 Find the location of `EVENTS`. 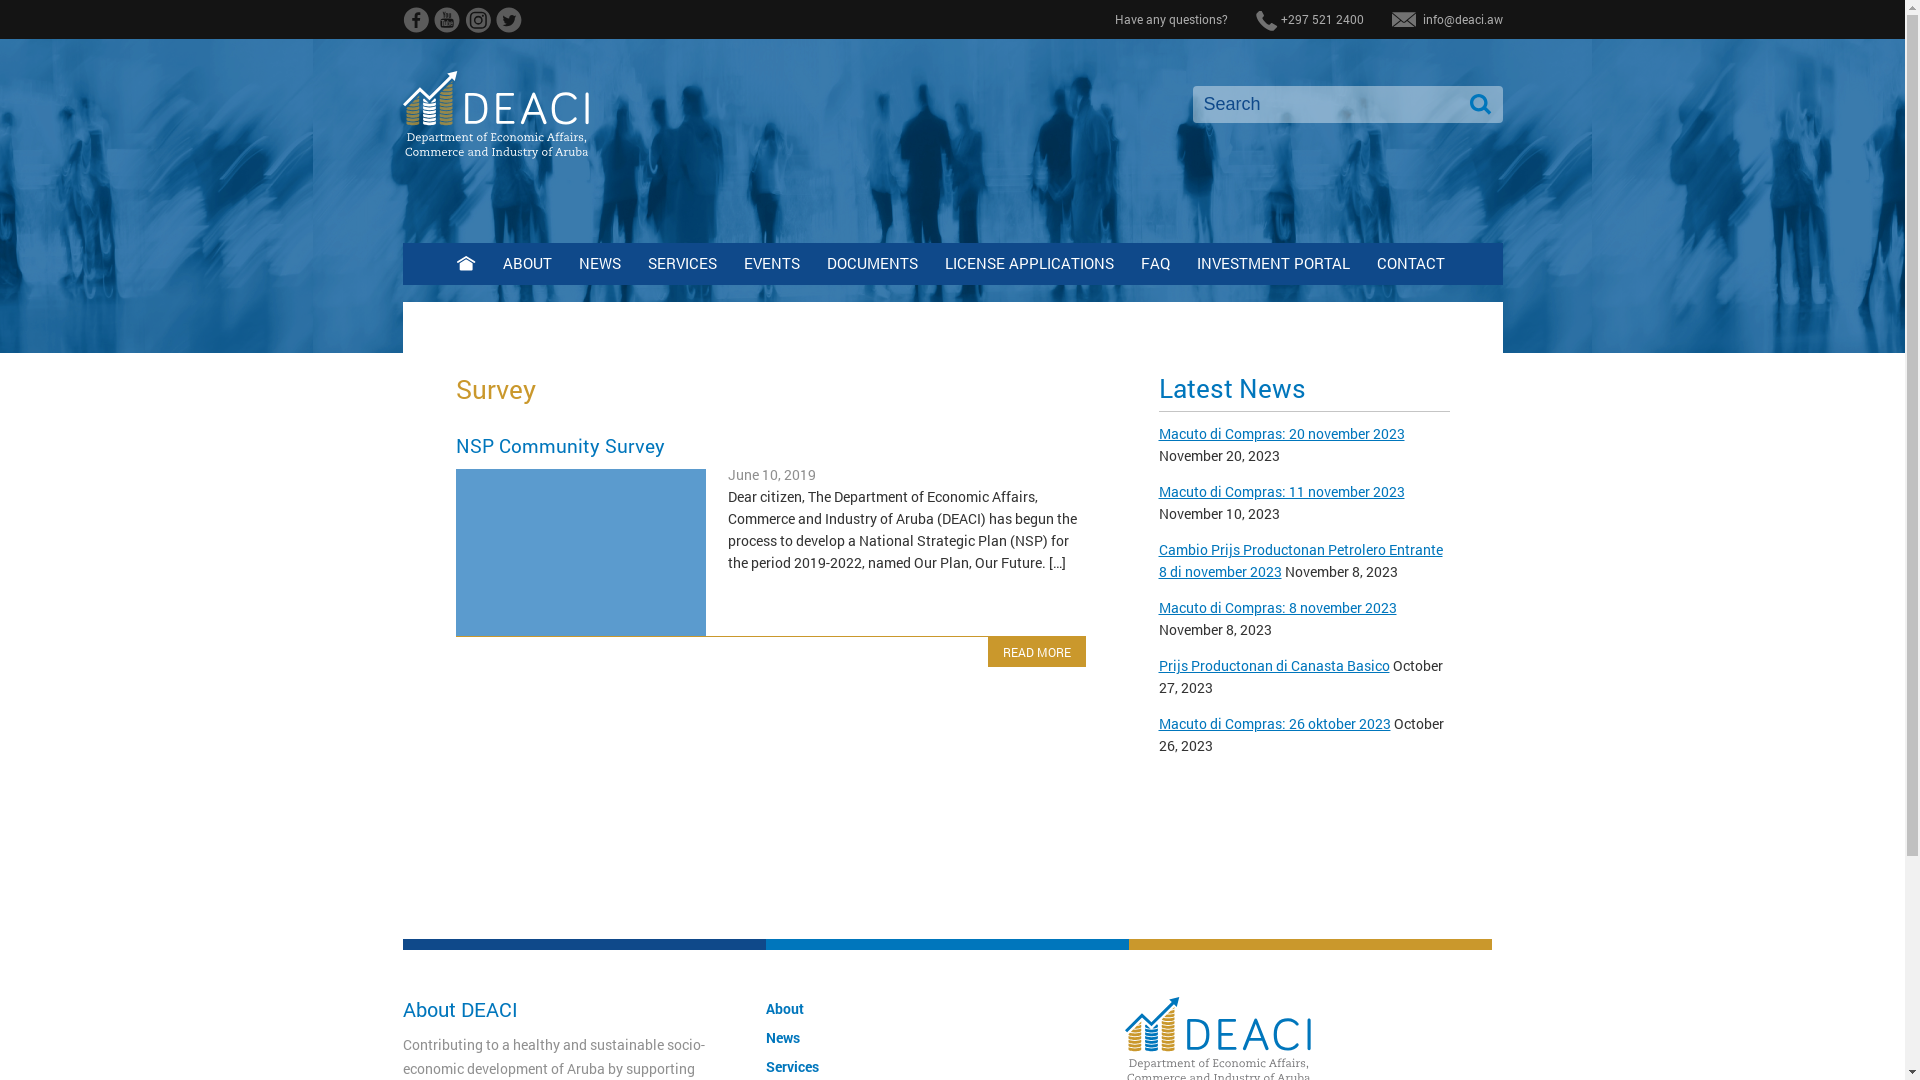

EVENTS is located at coordinates (772, 264).